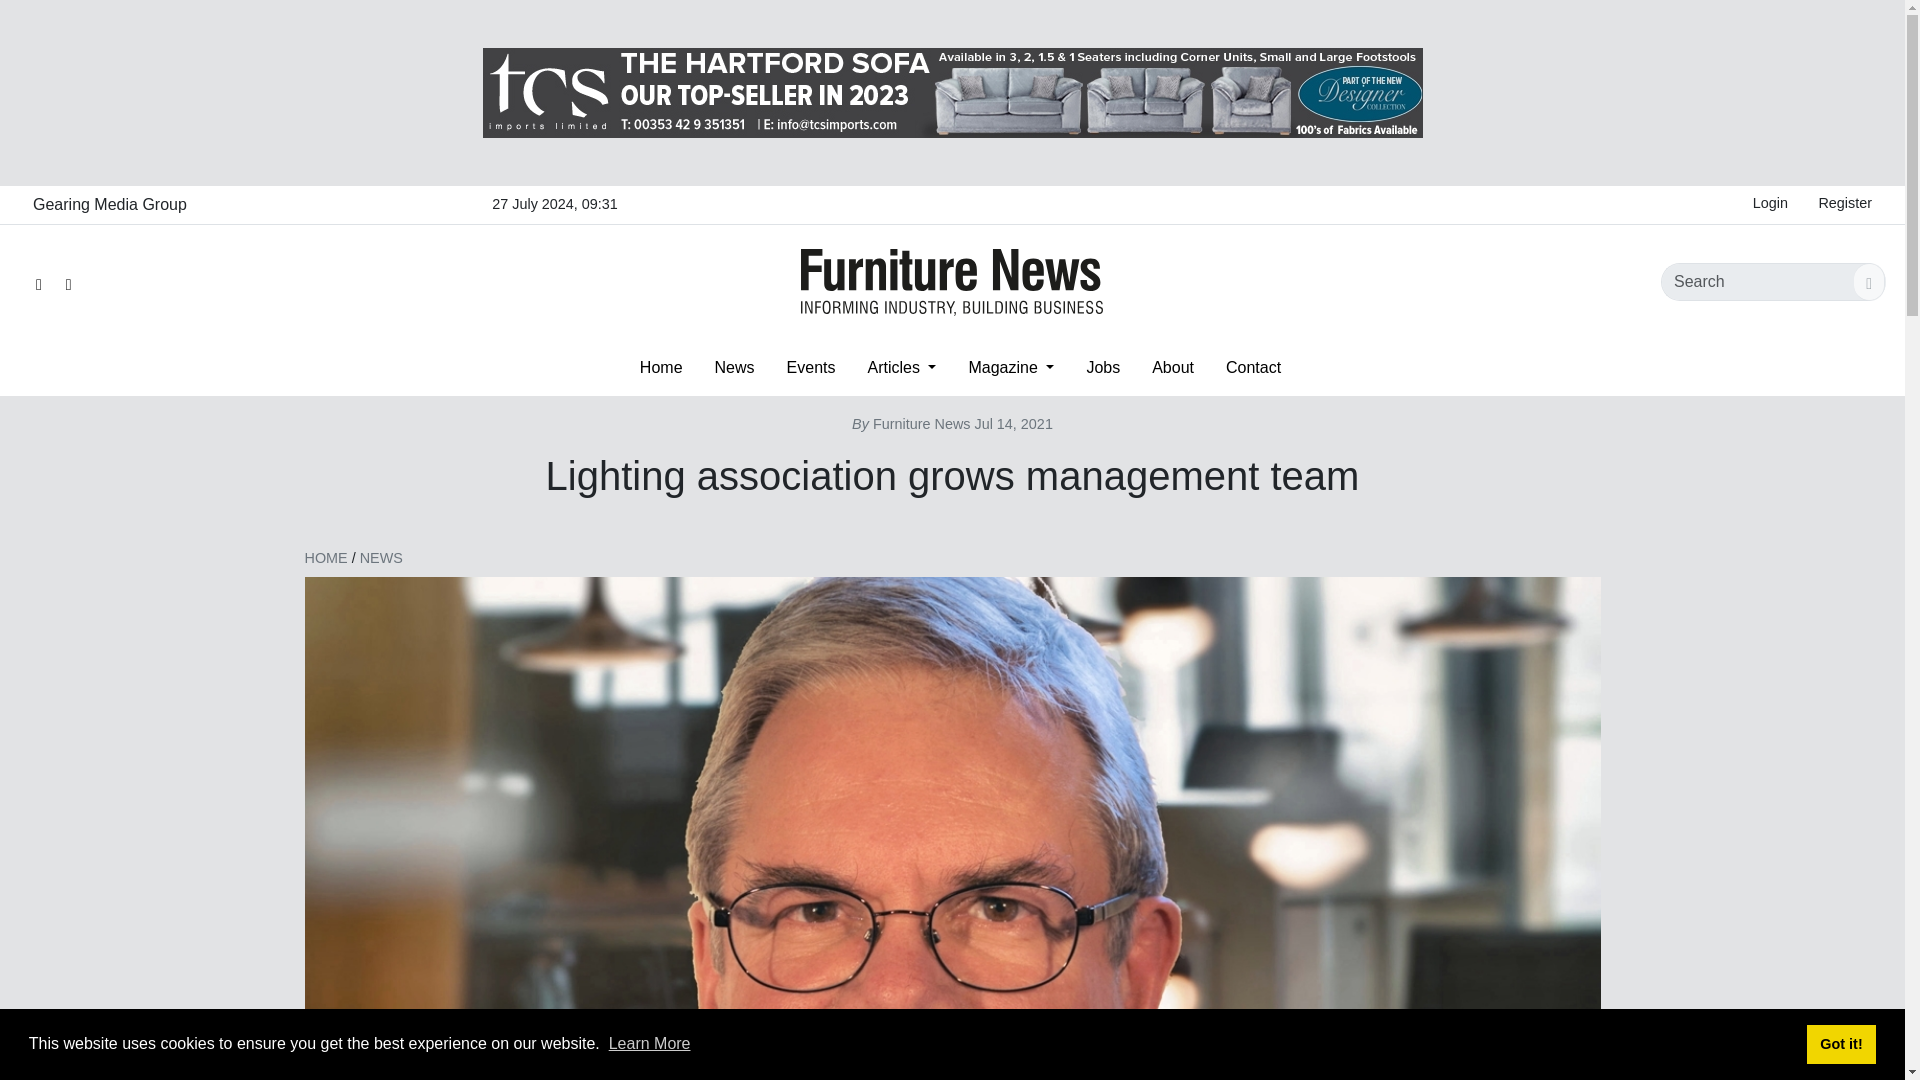 Image resolution: width=1920 pixels, height=1080 pixels. What do you see at coordinates (1010, 367) in the screenshot?
I see `Magazine` at bounding box center [1010, 367].